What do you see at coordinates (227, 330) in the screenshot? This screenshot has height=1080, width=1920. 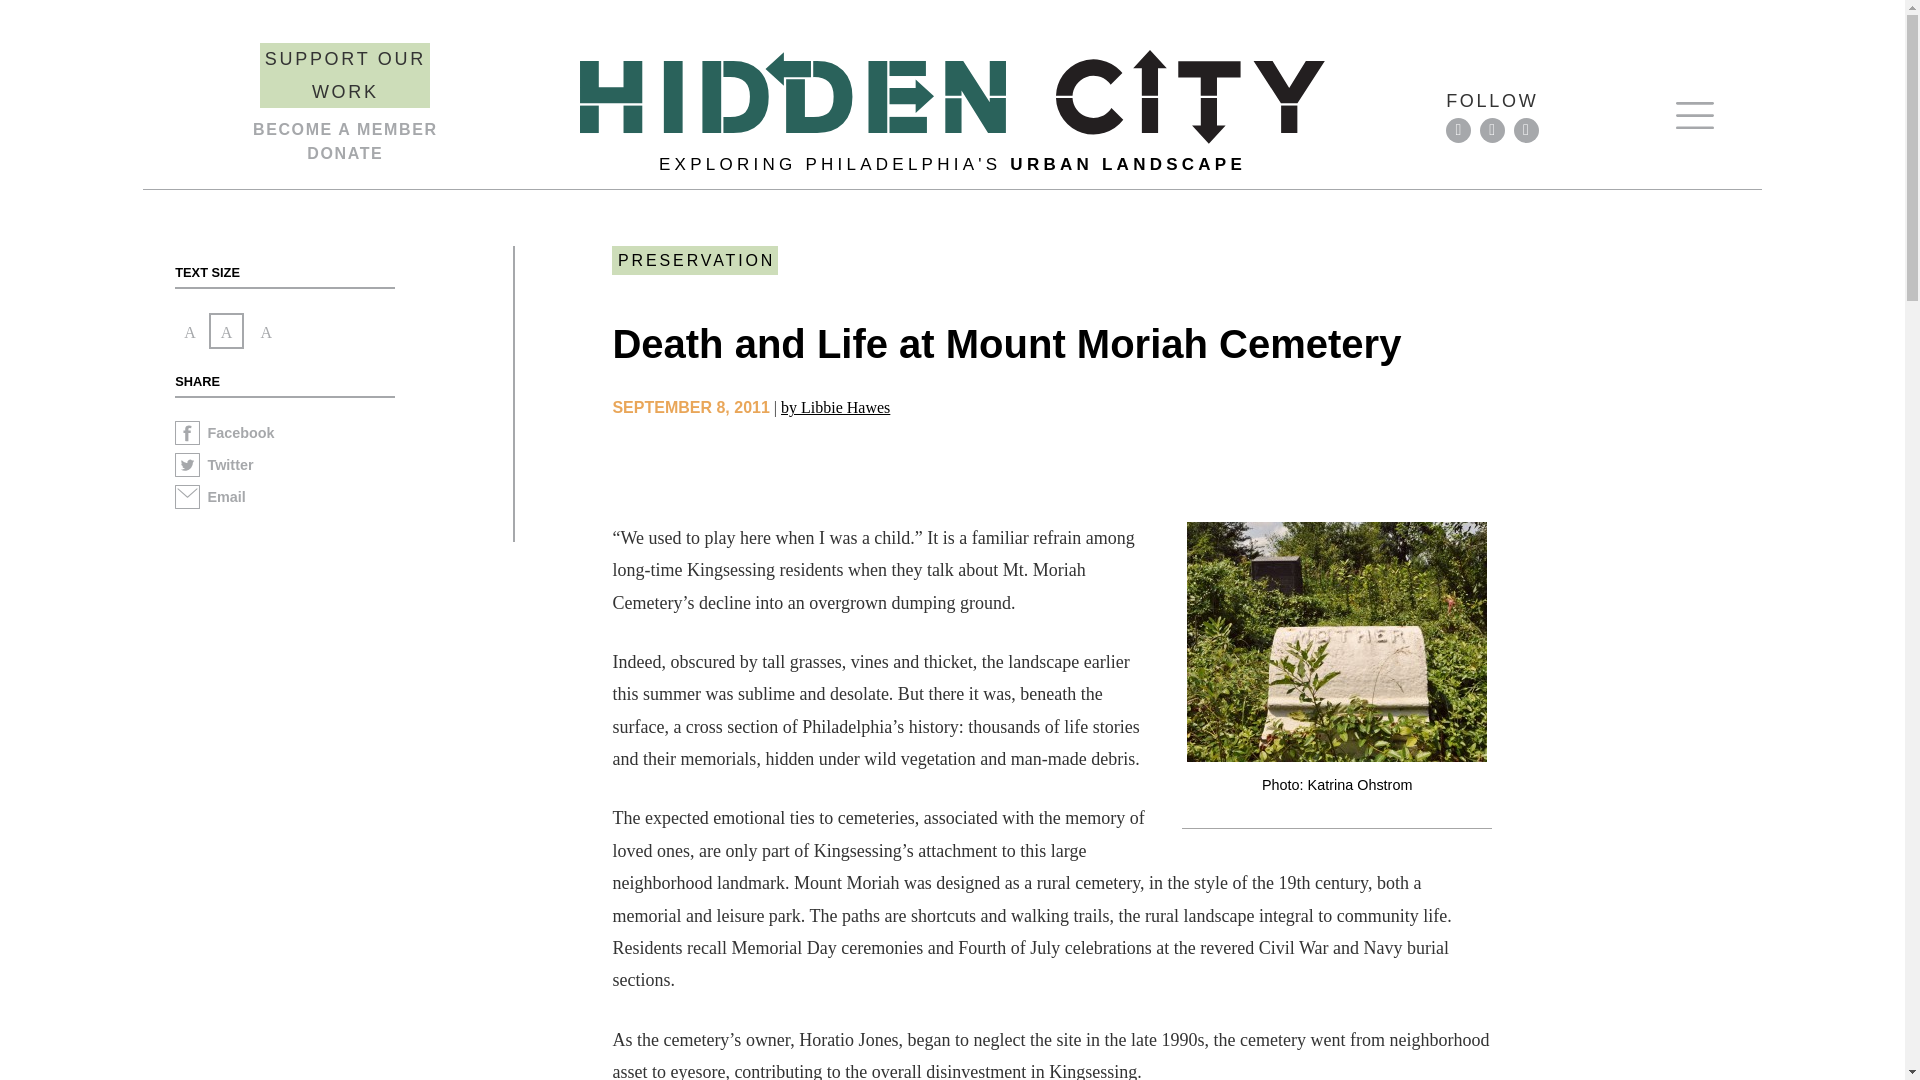 I see `A` at bounding box center [227, 330].